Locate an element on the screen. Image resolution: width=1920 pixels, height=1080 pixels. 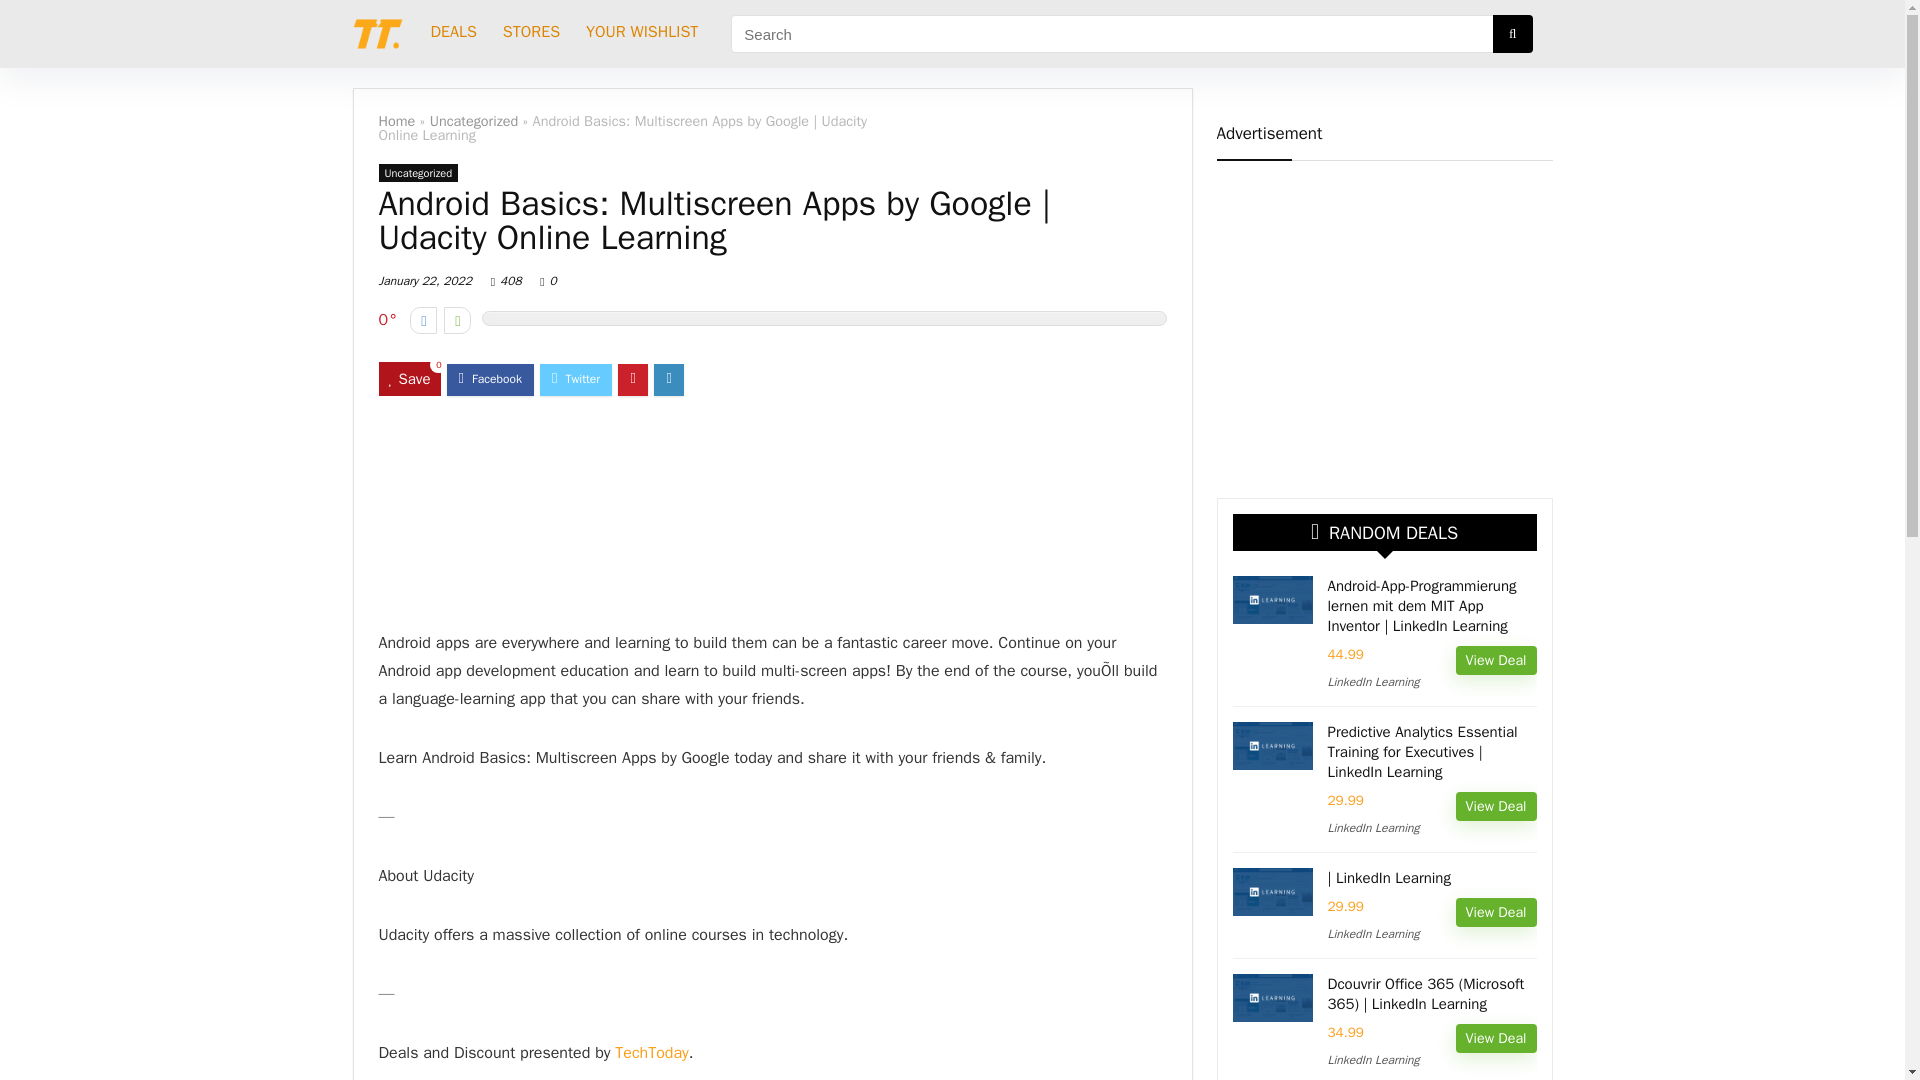
Uncategorized is located at coordinates (418, 173).